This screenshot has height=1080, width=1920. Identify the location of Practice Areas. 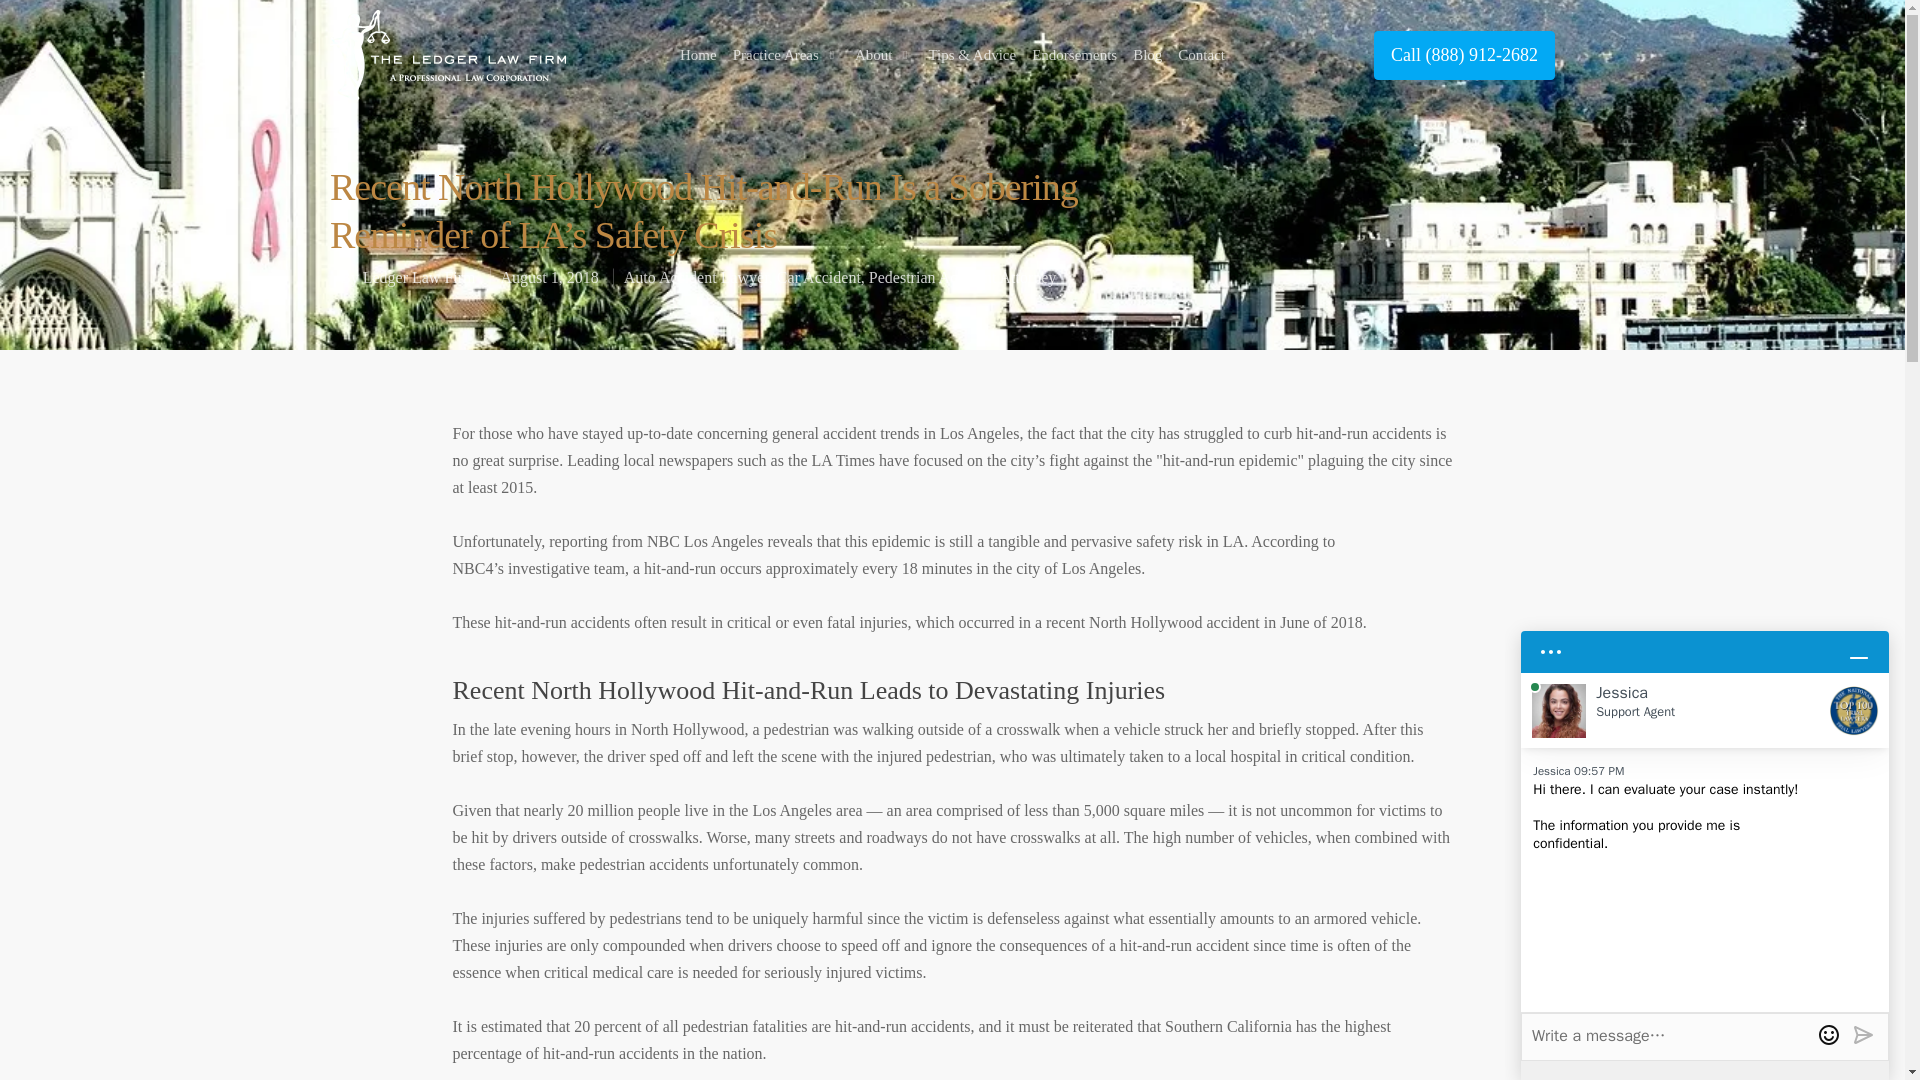
(786, 54).